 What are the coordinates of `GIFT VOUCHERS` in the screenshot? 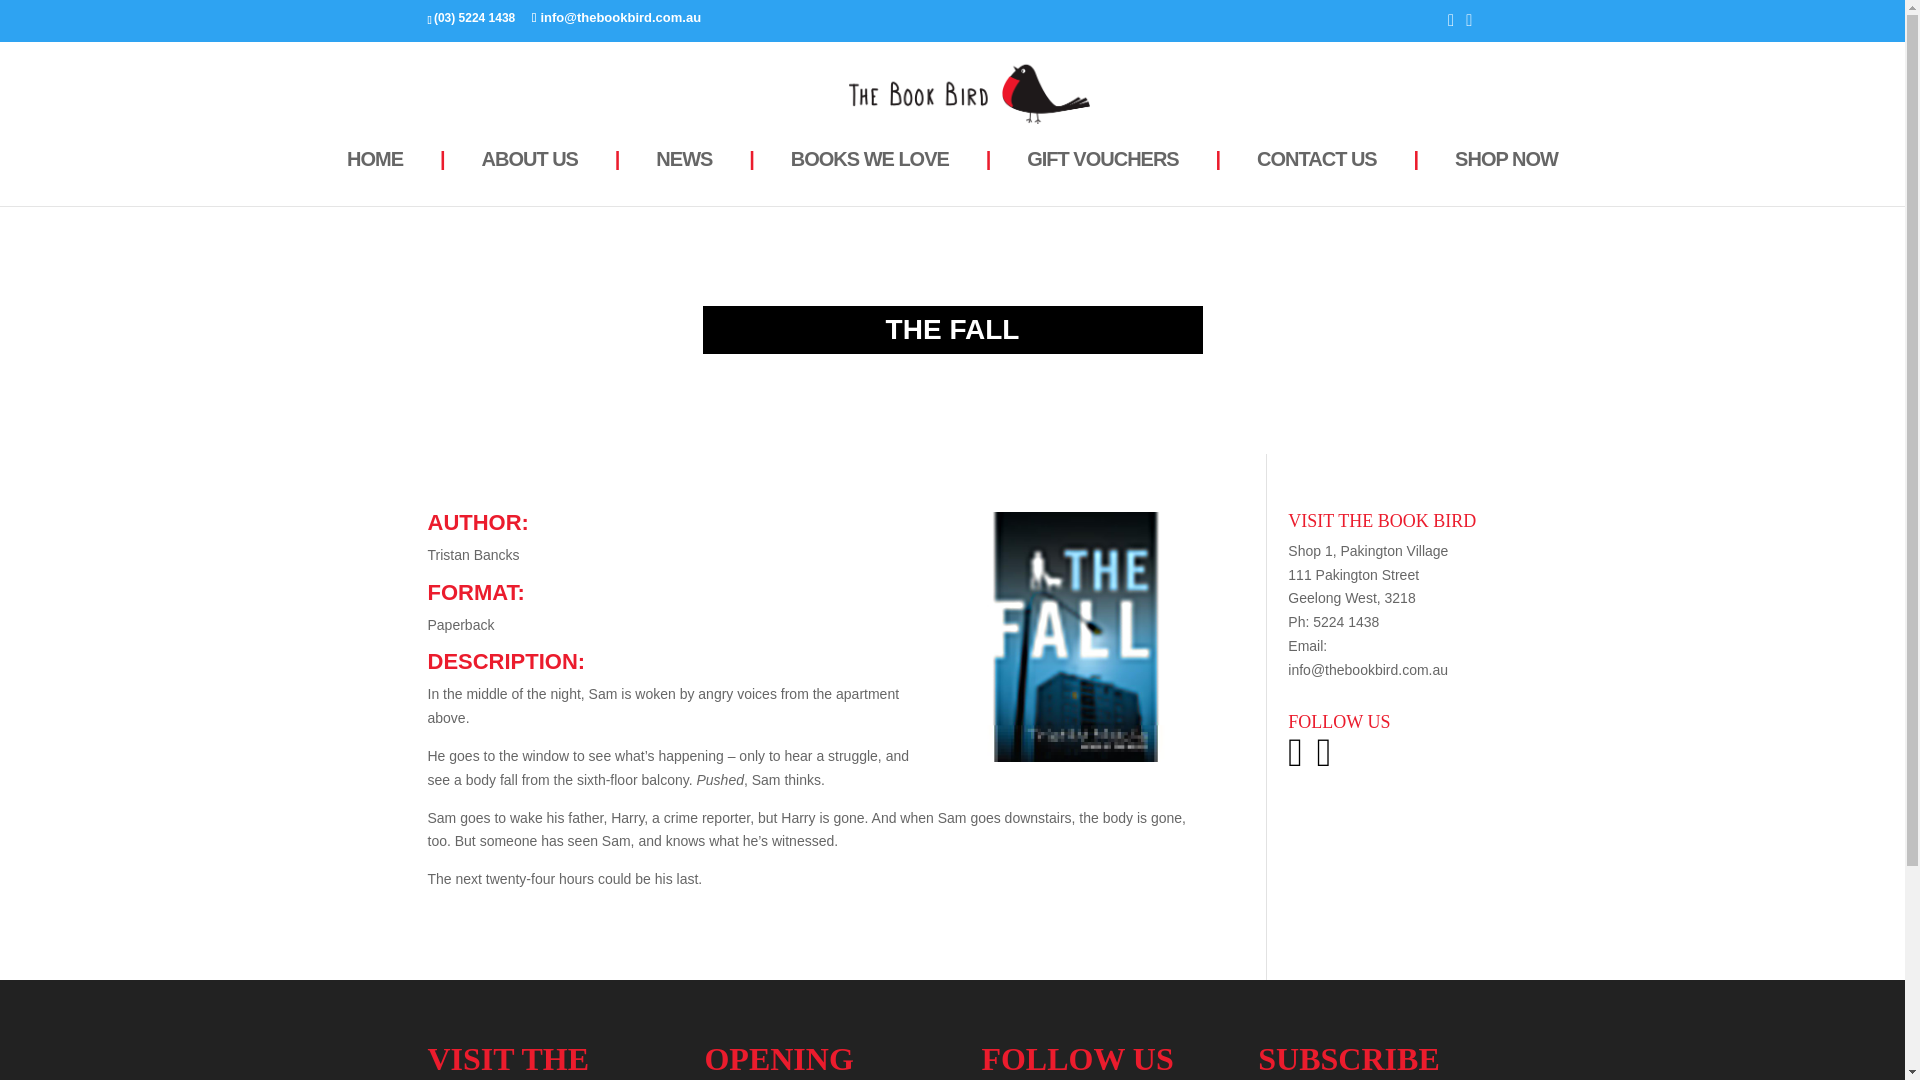 It's located at (1102, 174).